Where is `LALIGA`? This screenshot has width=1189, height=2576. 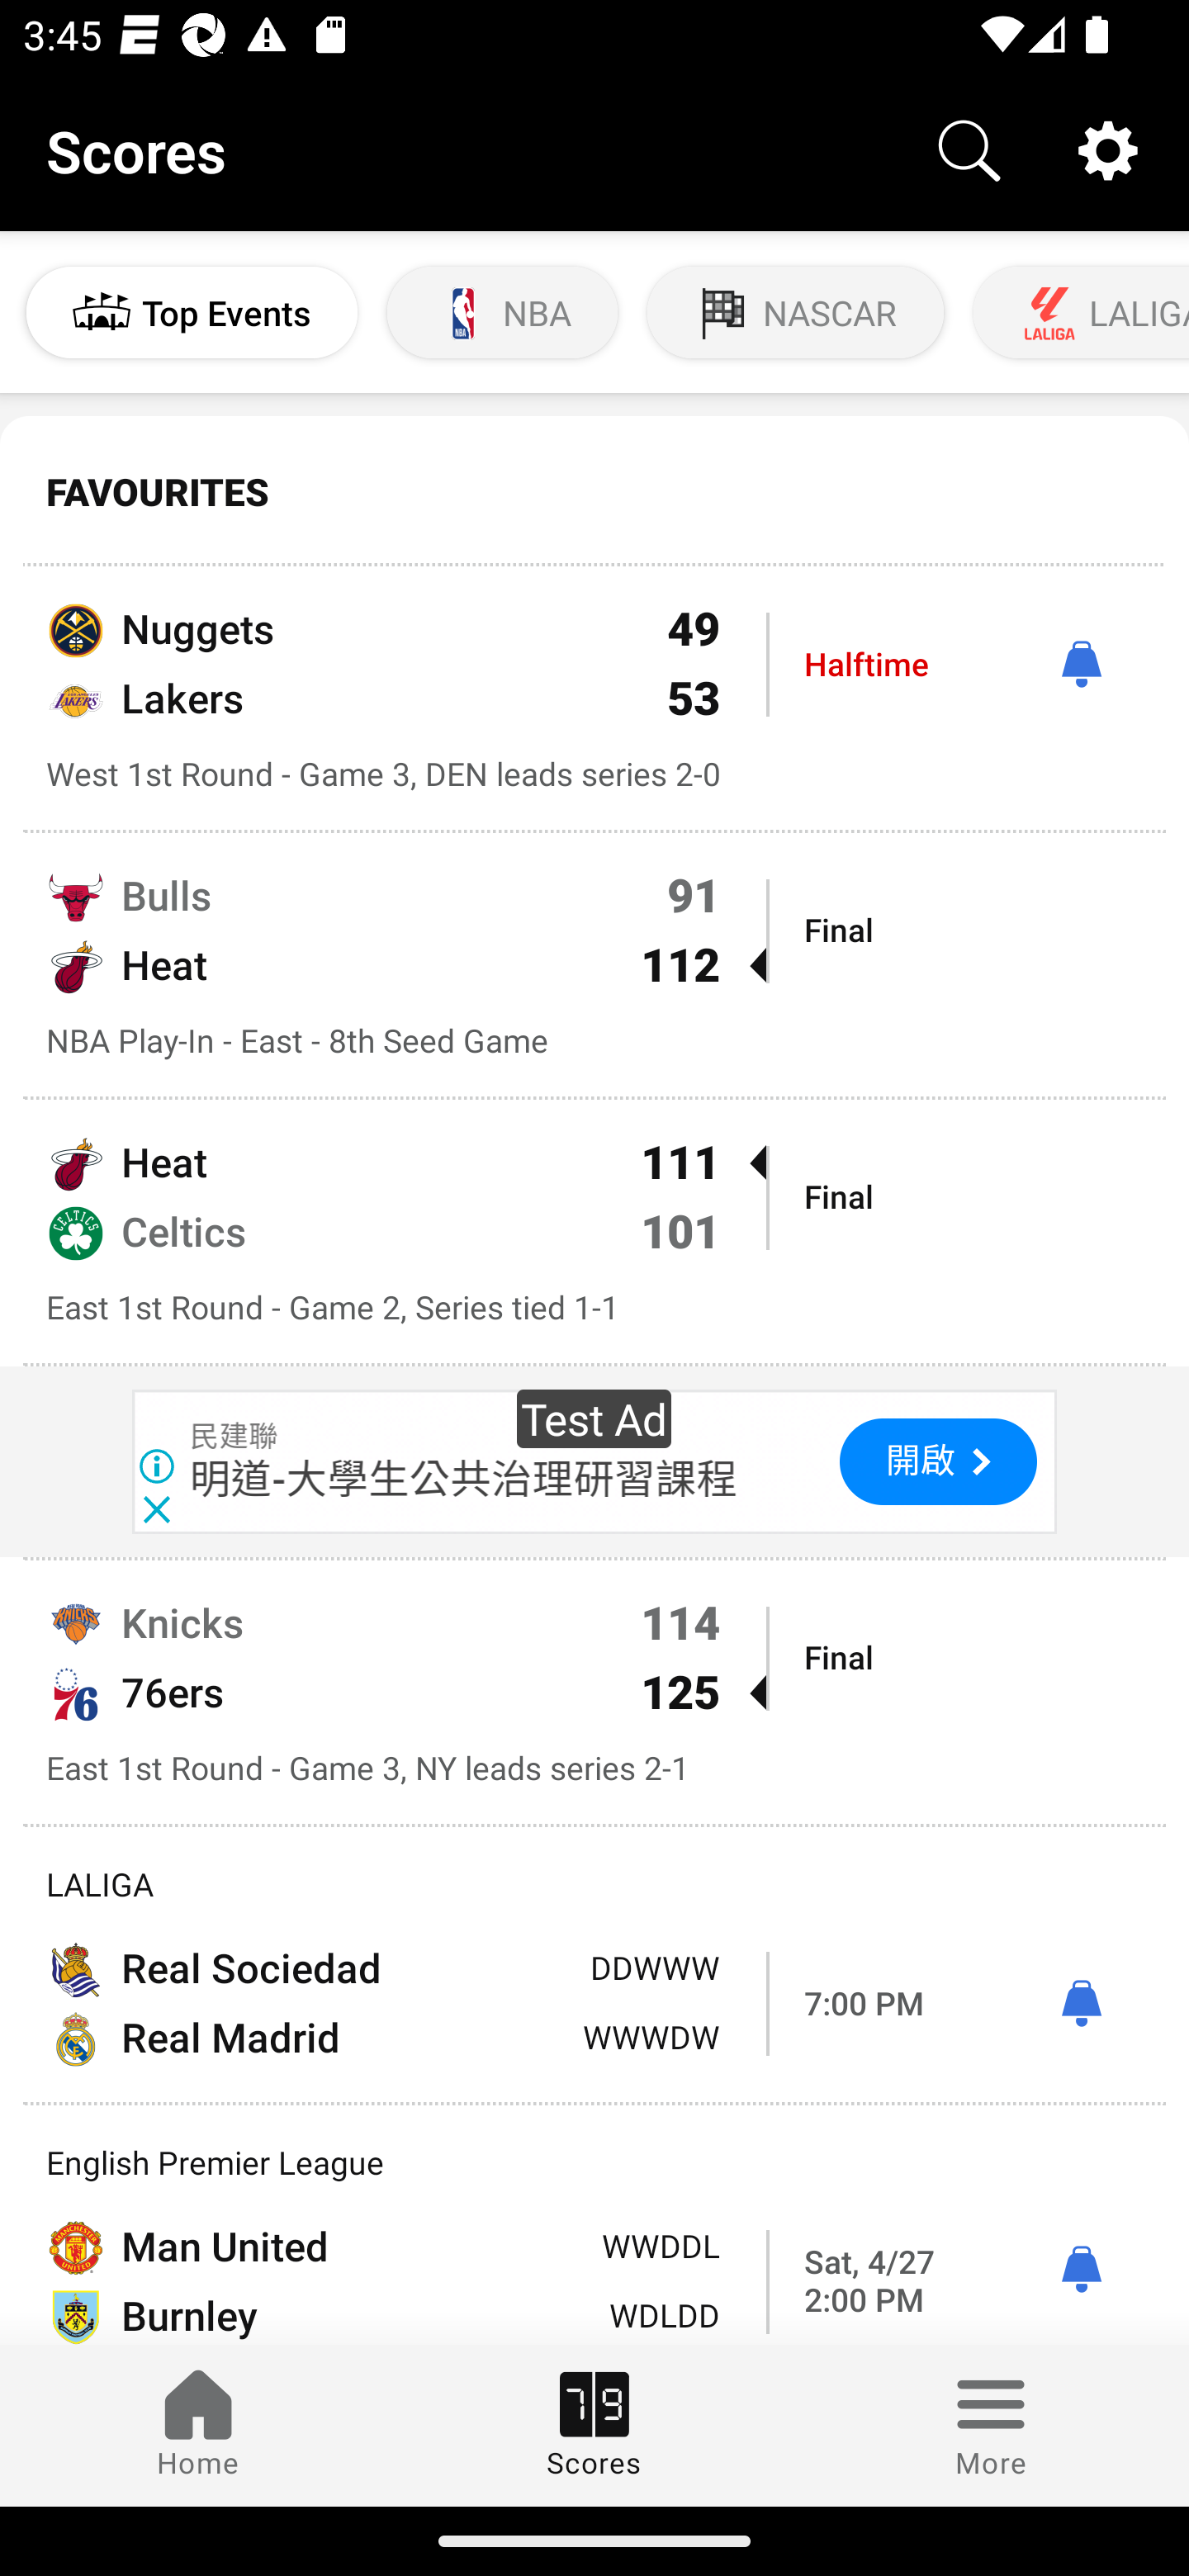 LALIGA is located at coordinates (1078, 313).